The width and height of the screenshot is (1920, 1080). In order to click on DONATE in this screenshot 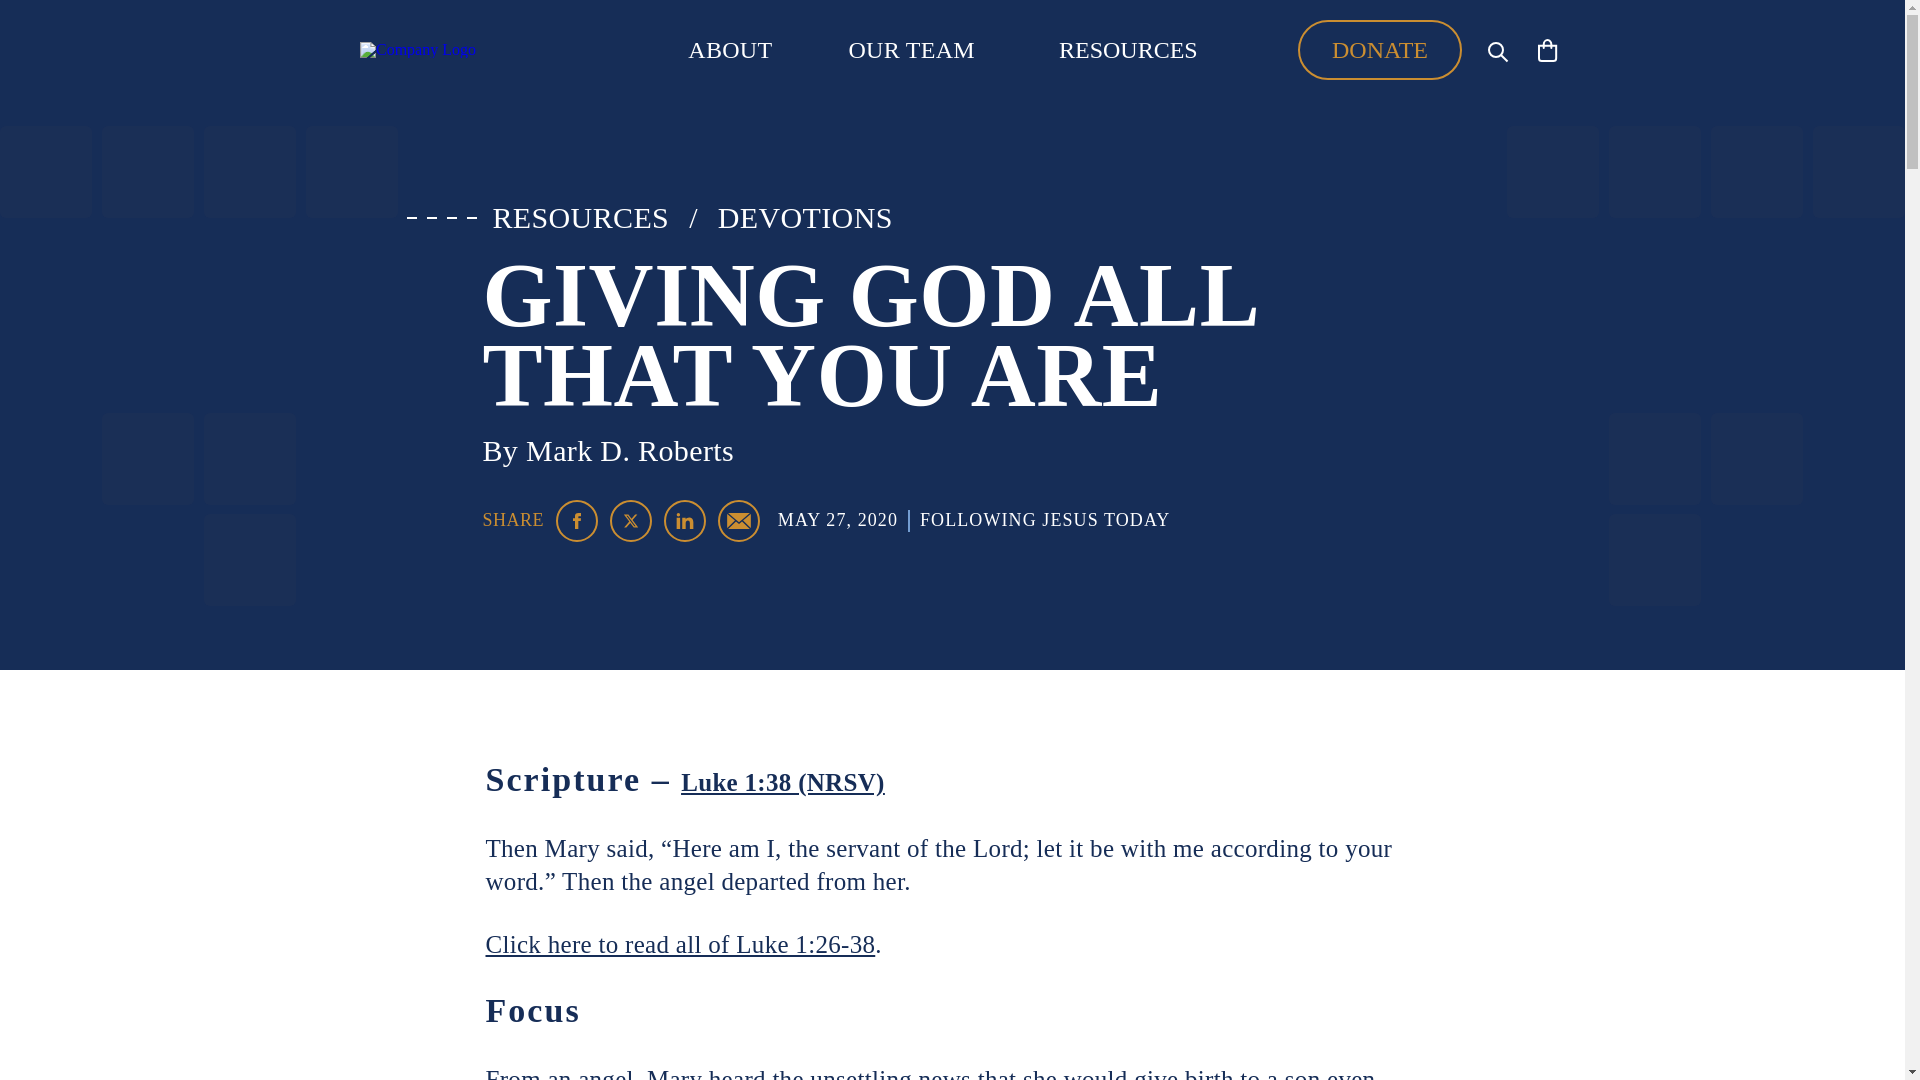, I will do `click(1379, 50)`.